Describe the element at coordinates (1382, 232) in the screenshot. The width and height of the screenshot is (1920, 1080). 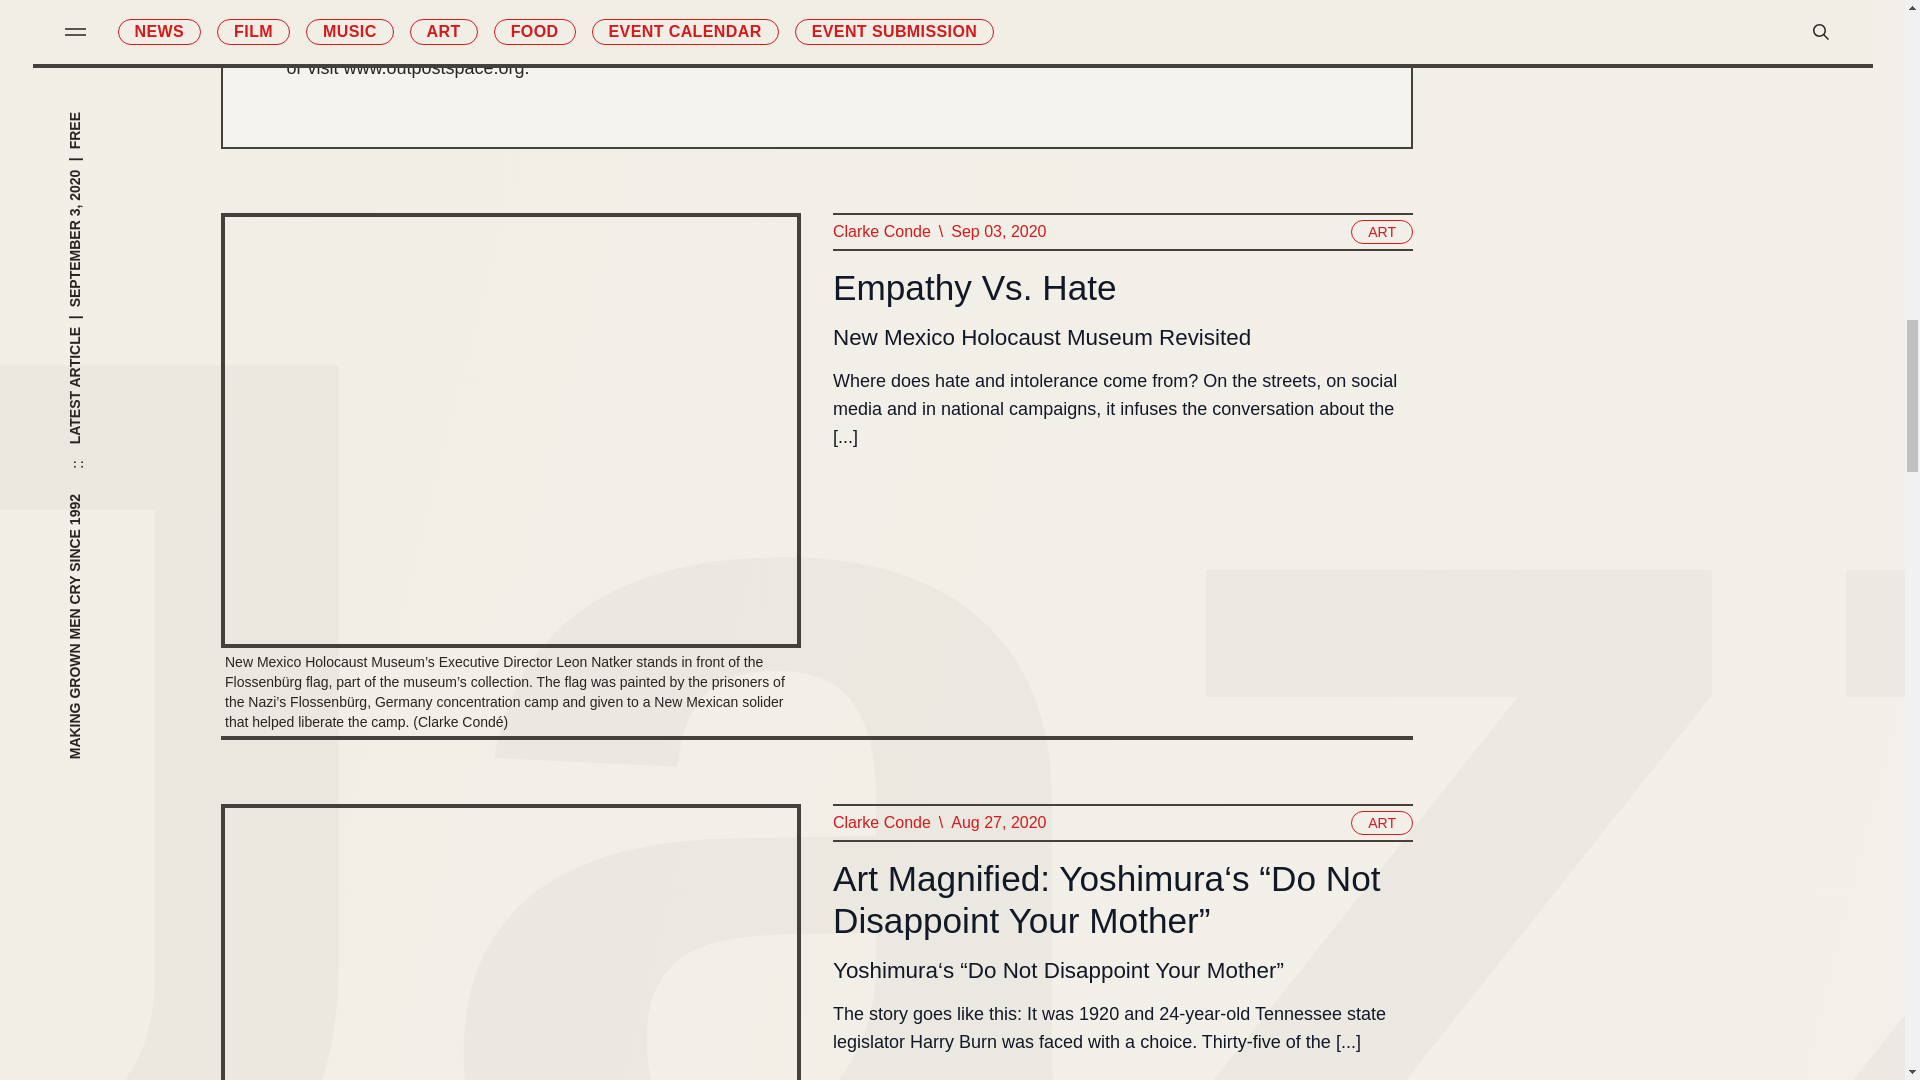
I see `ART` at that location.